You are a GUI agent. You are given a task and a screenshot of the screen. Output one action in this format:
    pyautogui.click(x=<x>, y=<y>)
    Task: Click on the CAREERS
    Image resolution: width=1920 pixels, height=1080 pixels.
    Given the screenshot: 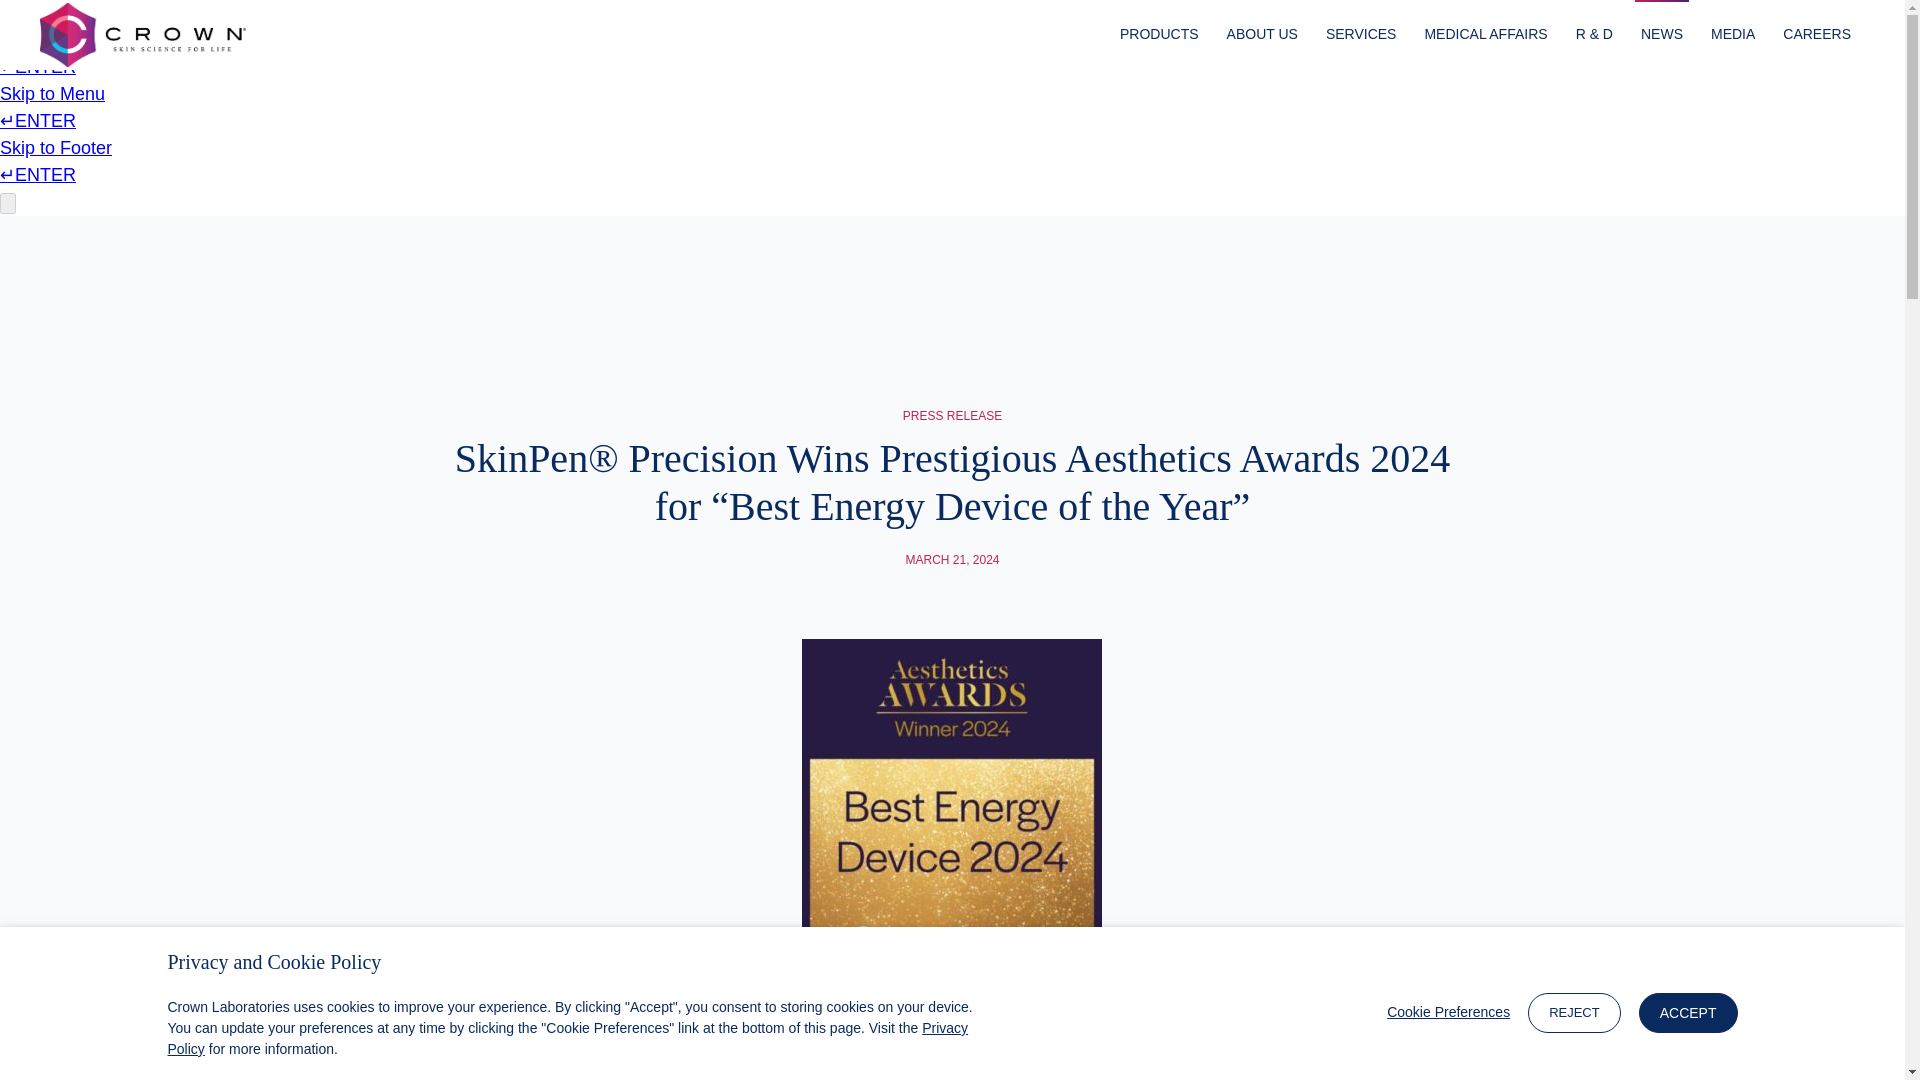 What is the action you would take?
    pyautogui.click(x=1816, y=35)
    